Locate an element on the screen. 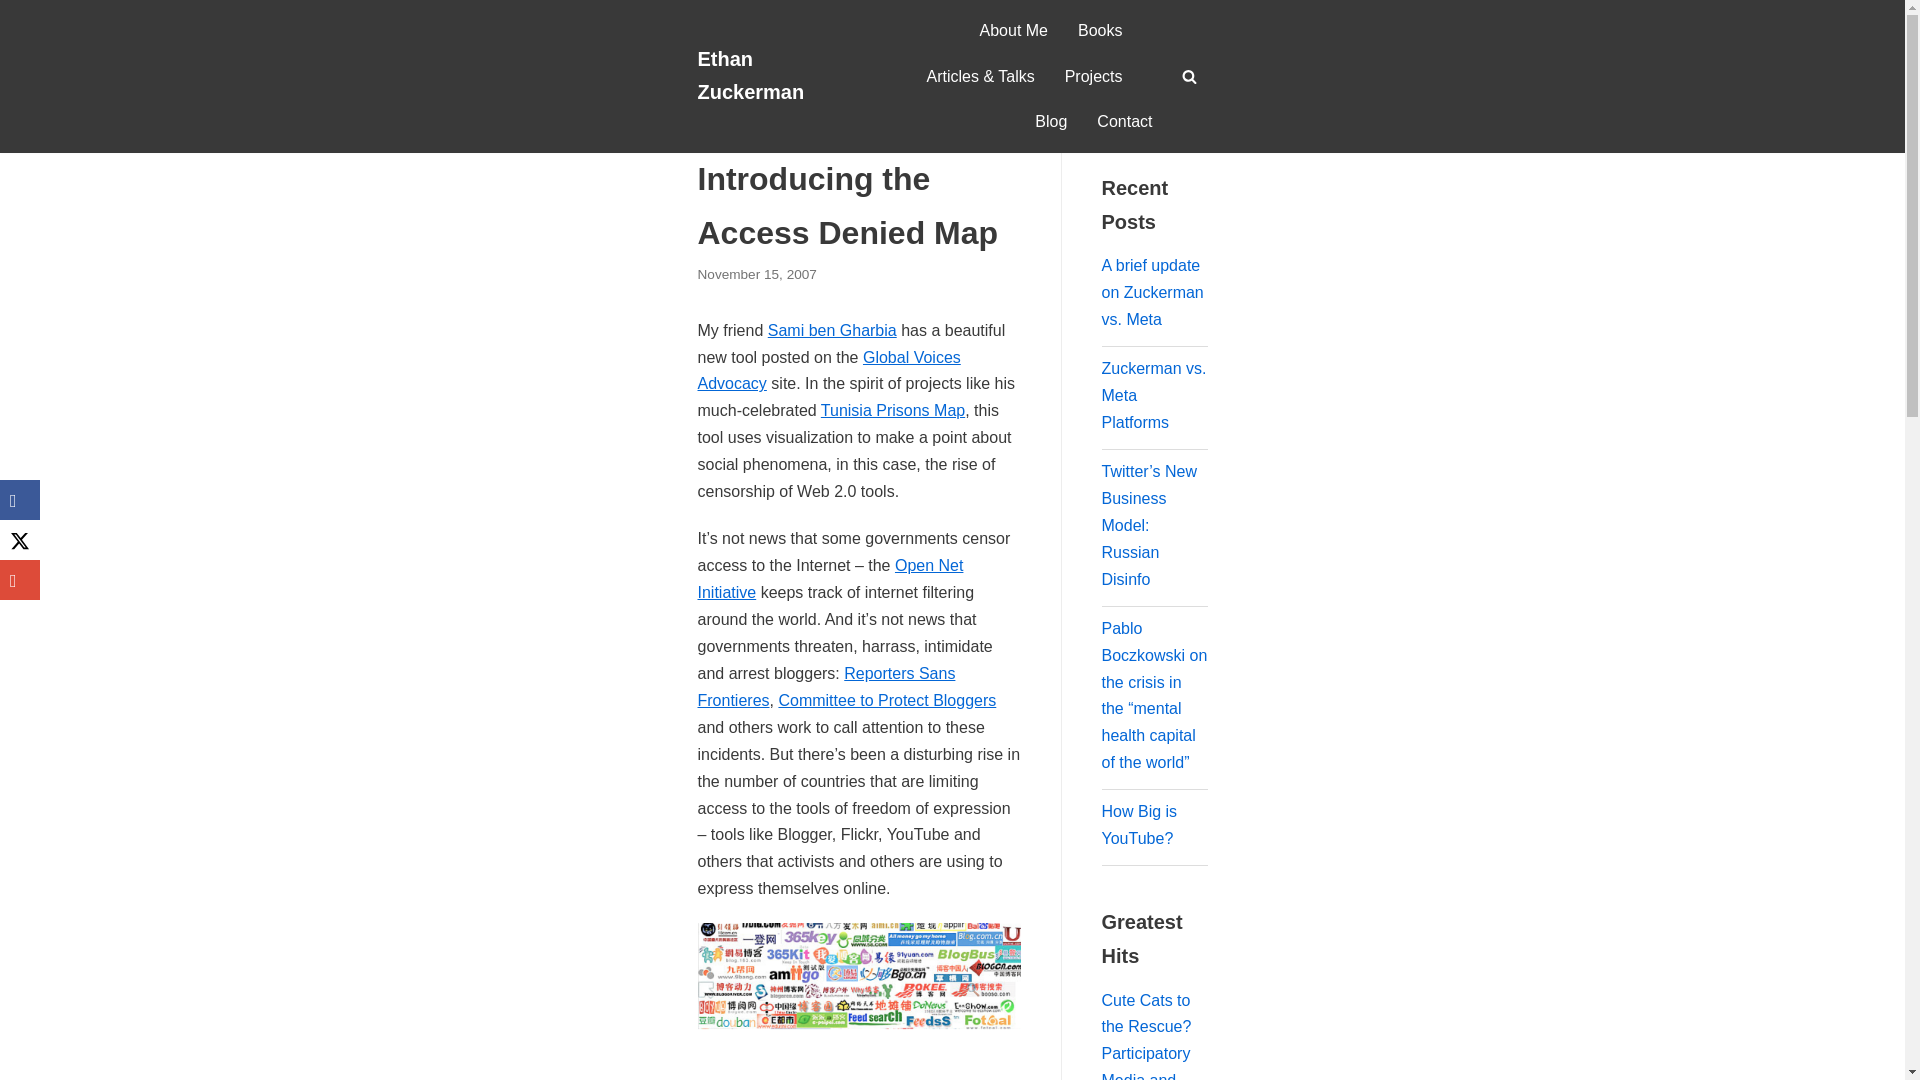 This screenshot has height=1080, width=1920. Zuckerman vs. Meta Platforms is located at coordinates (1154, 394).